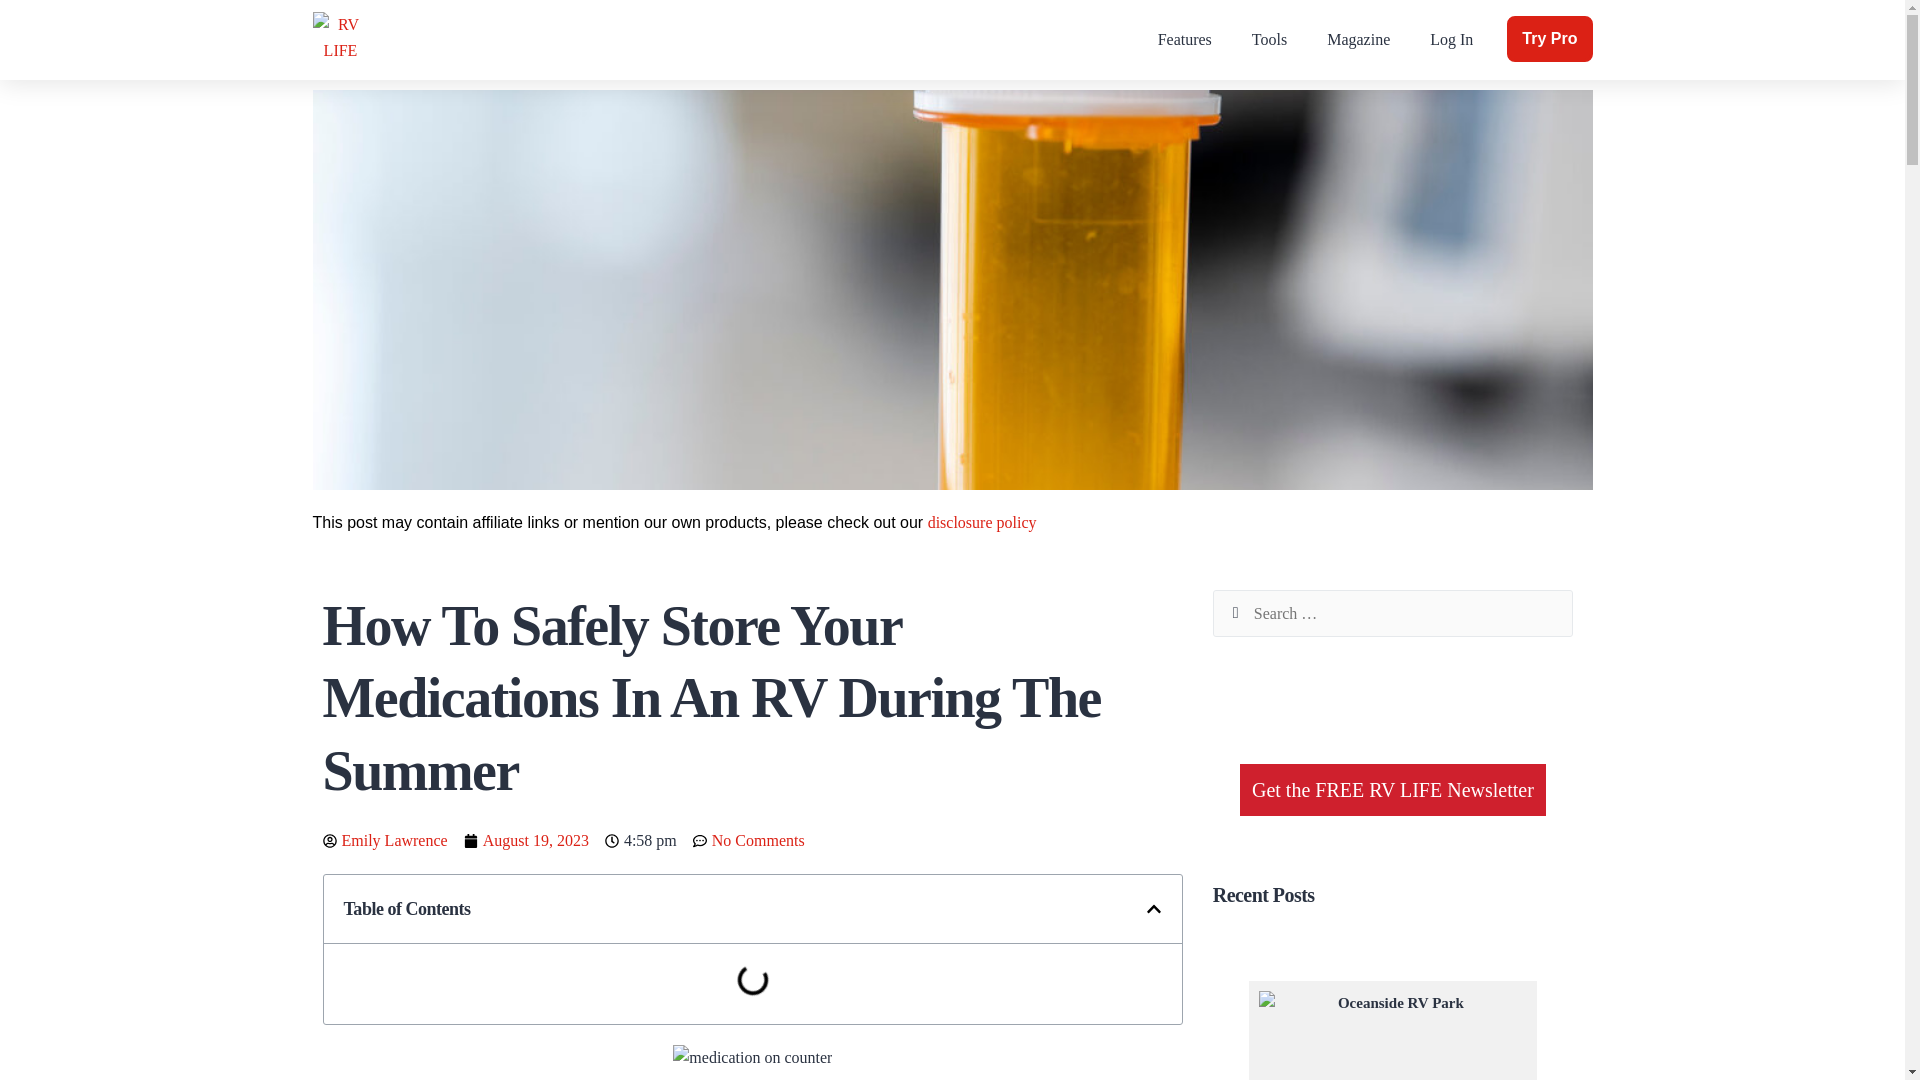 This screenshot has height=1080, width=1920. What do you see at coordinates (1270, 40) in the screenshot?
I see `Tools` at bounding box center [1270, 40].